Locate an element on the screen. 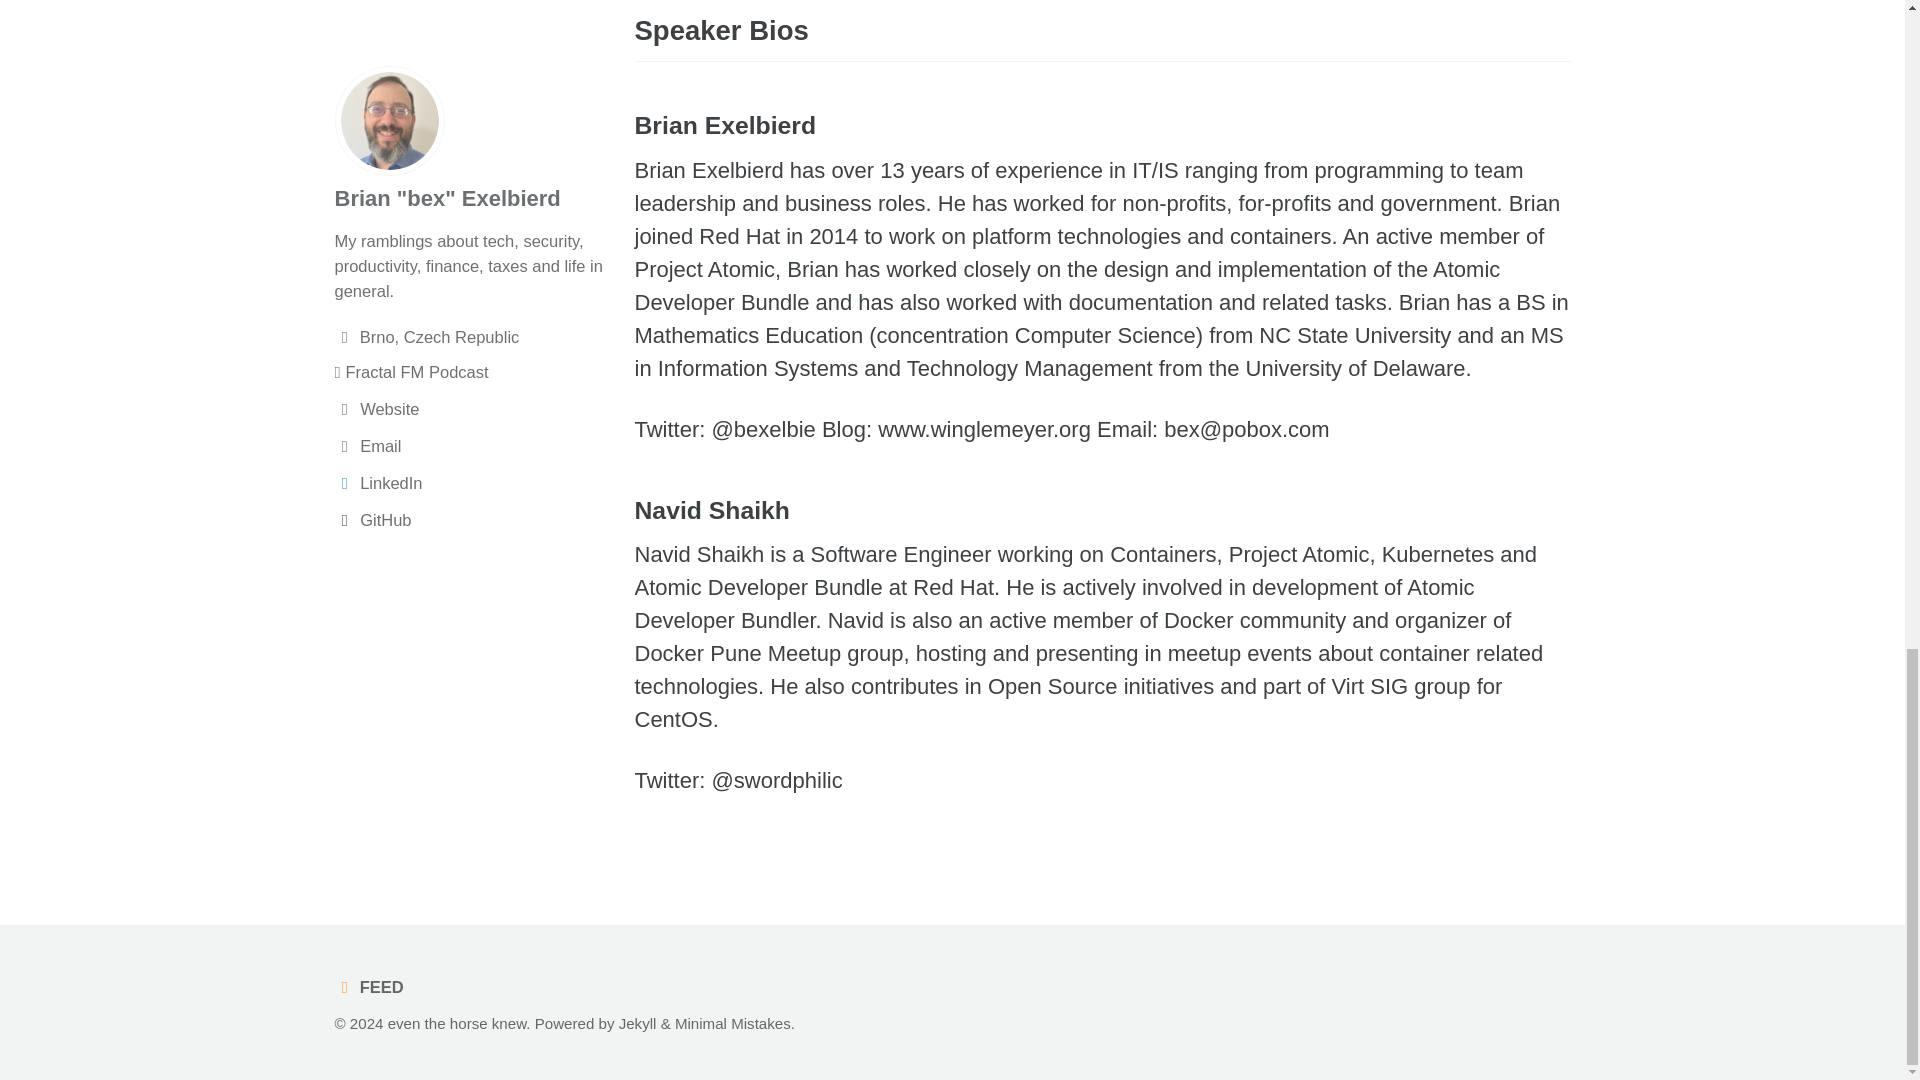  Minimal Mistakes is located at coordinates (733, 1024).